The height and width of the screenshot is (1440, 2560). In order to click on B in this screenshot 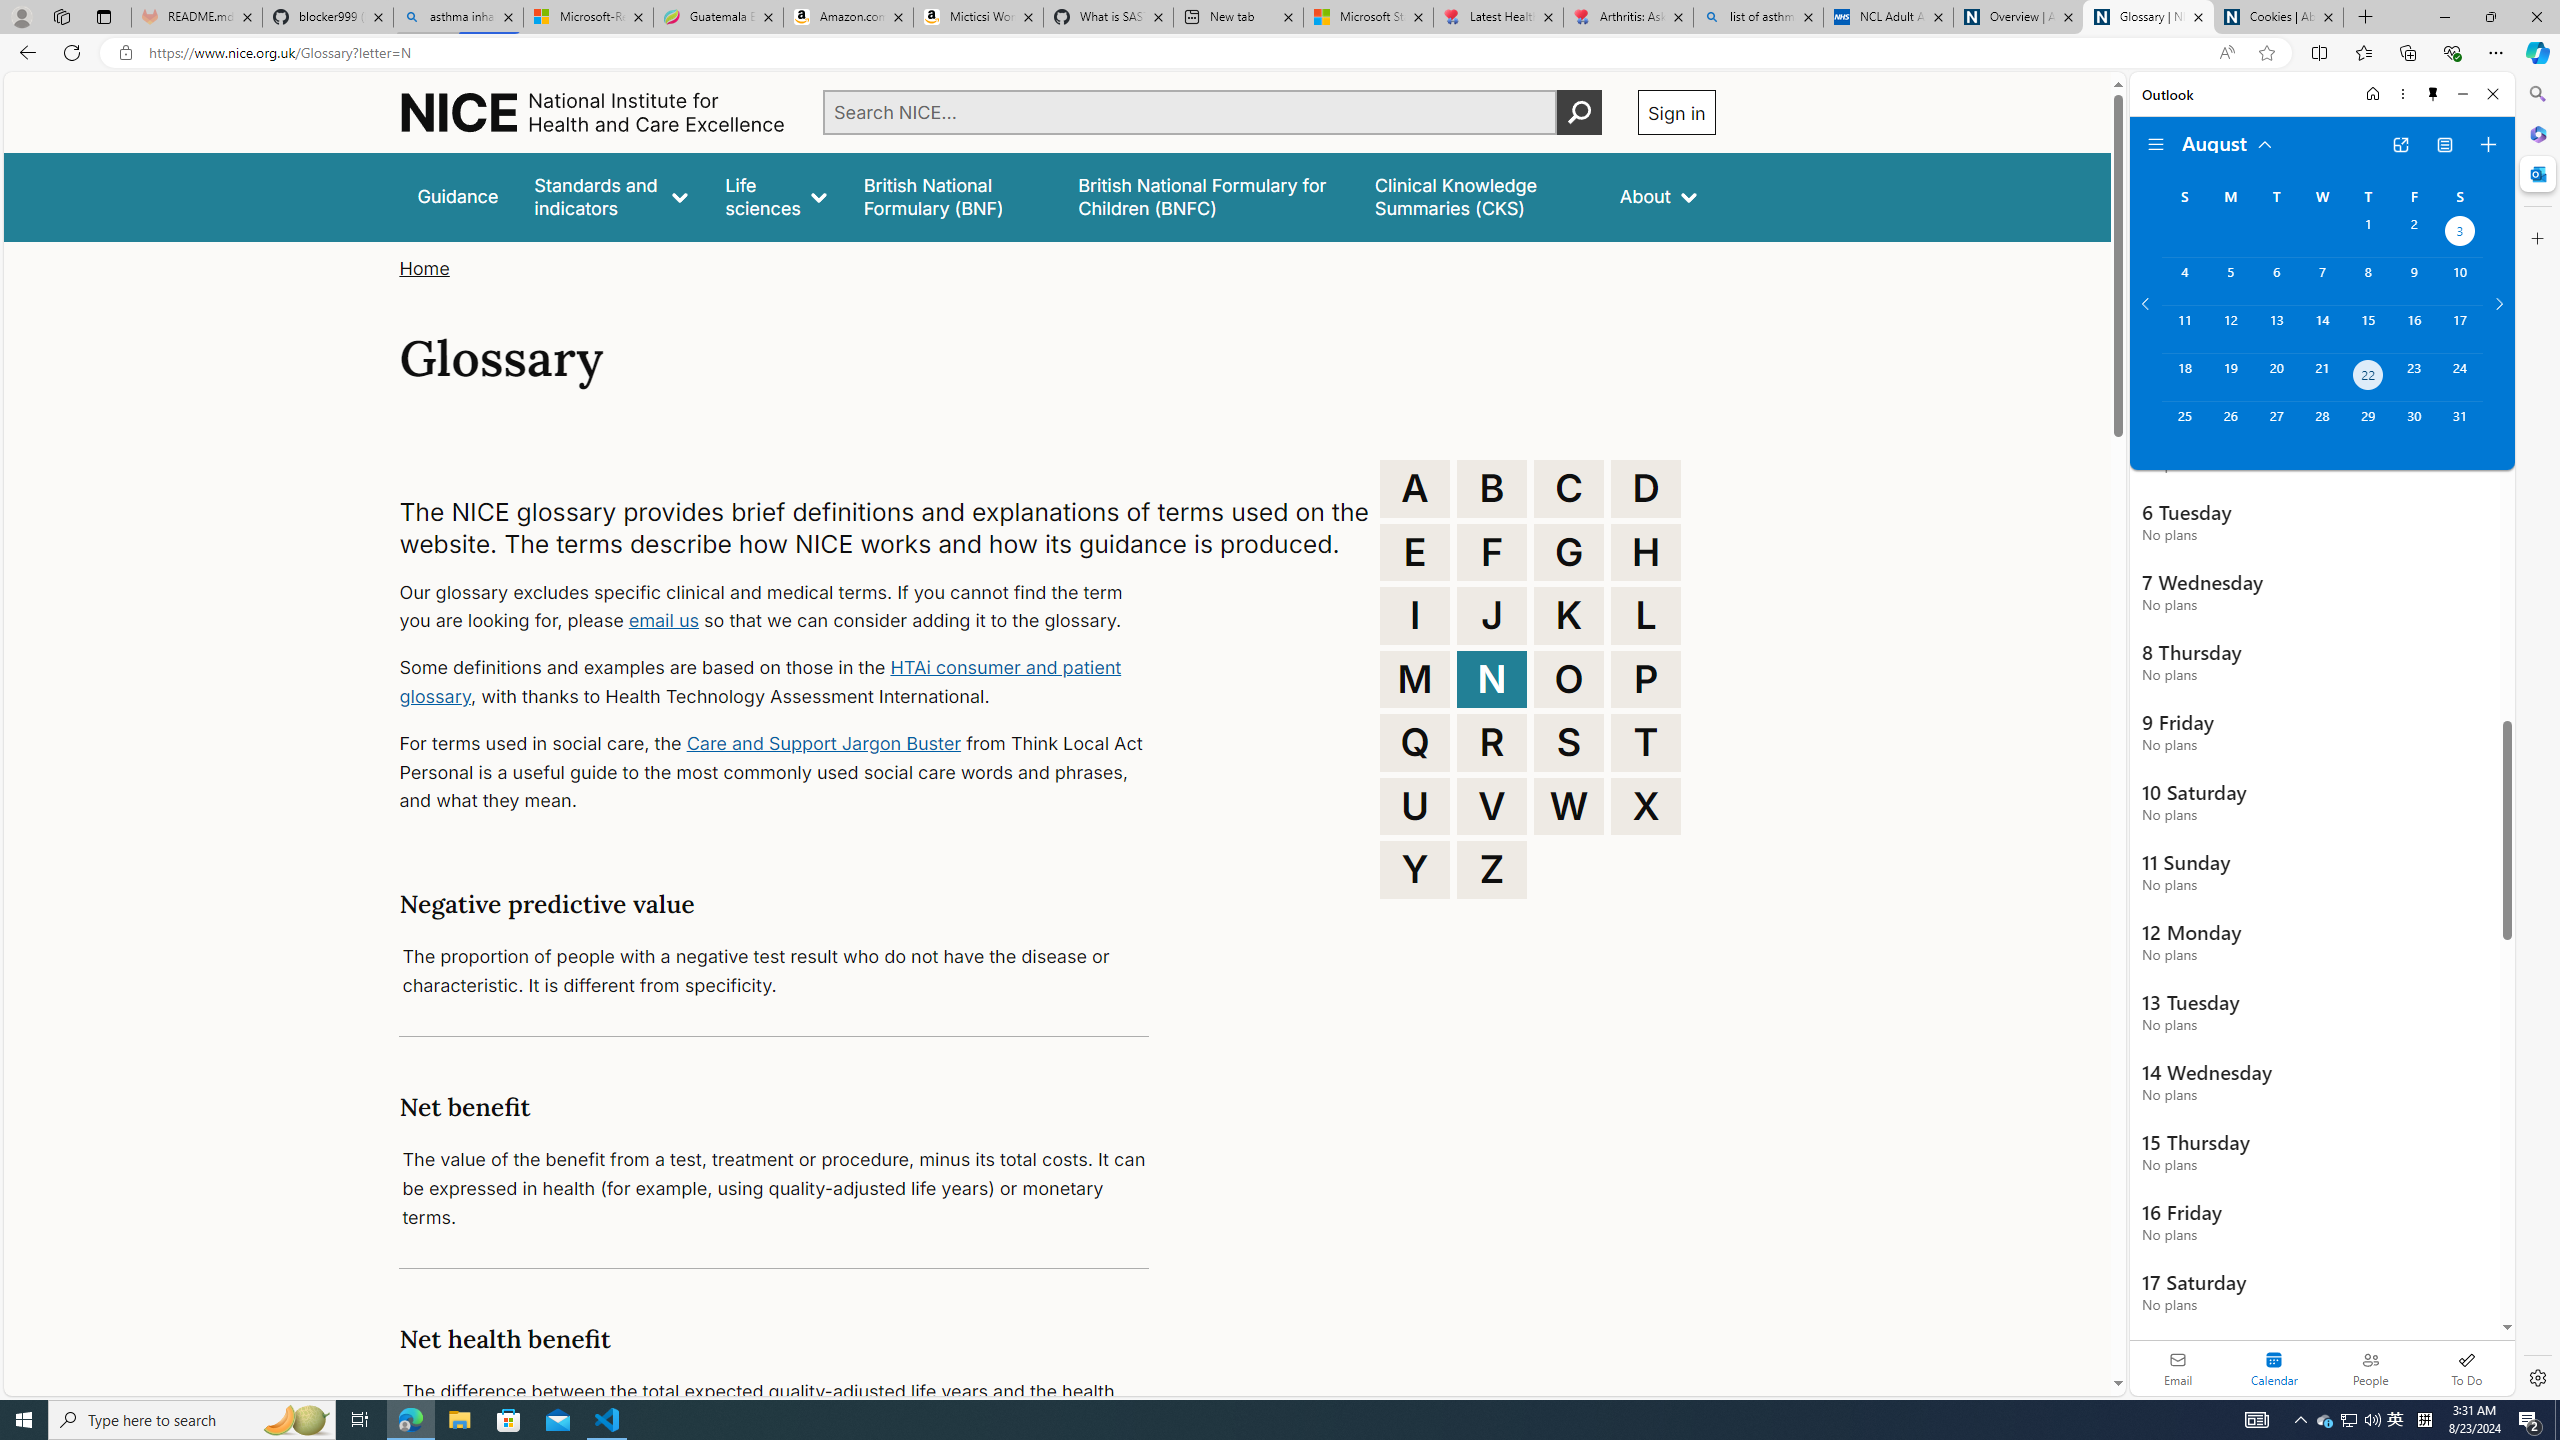, I will do `click(1492, 488)`.